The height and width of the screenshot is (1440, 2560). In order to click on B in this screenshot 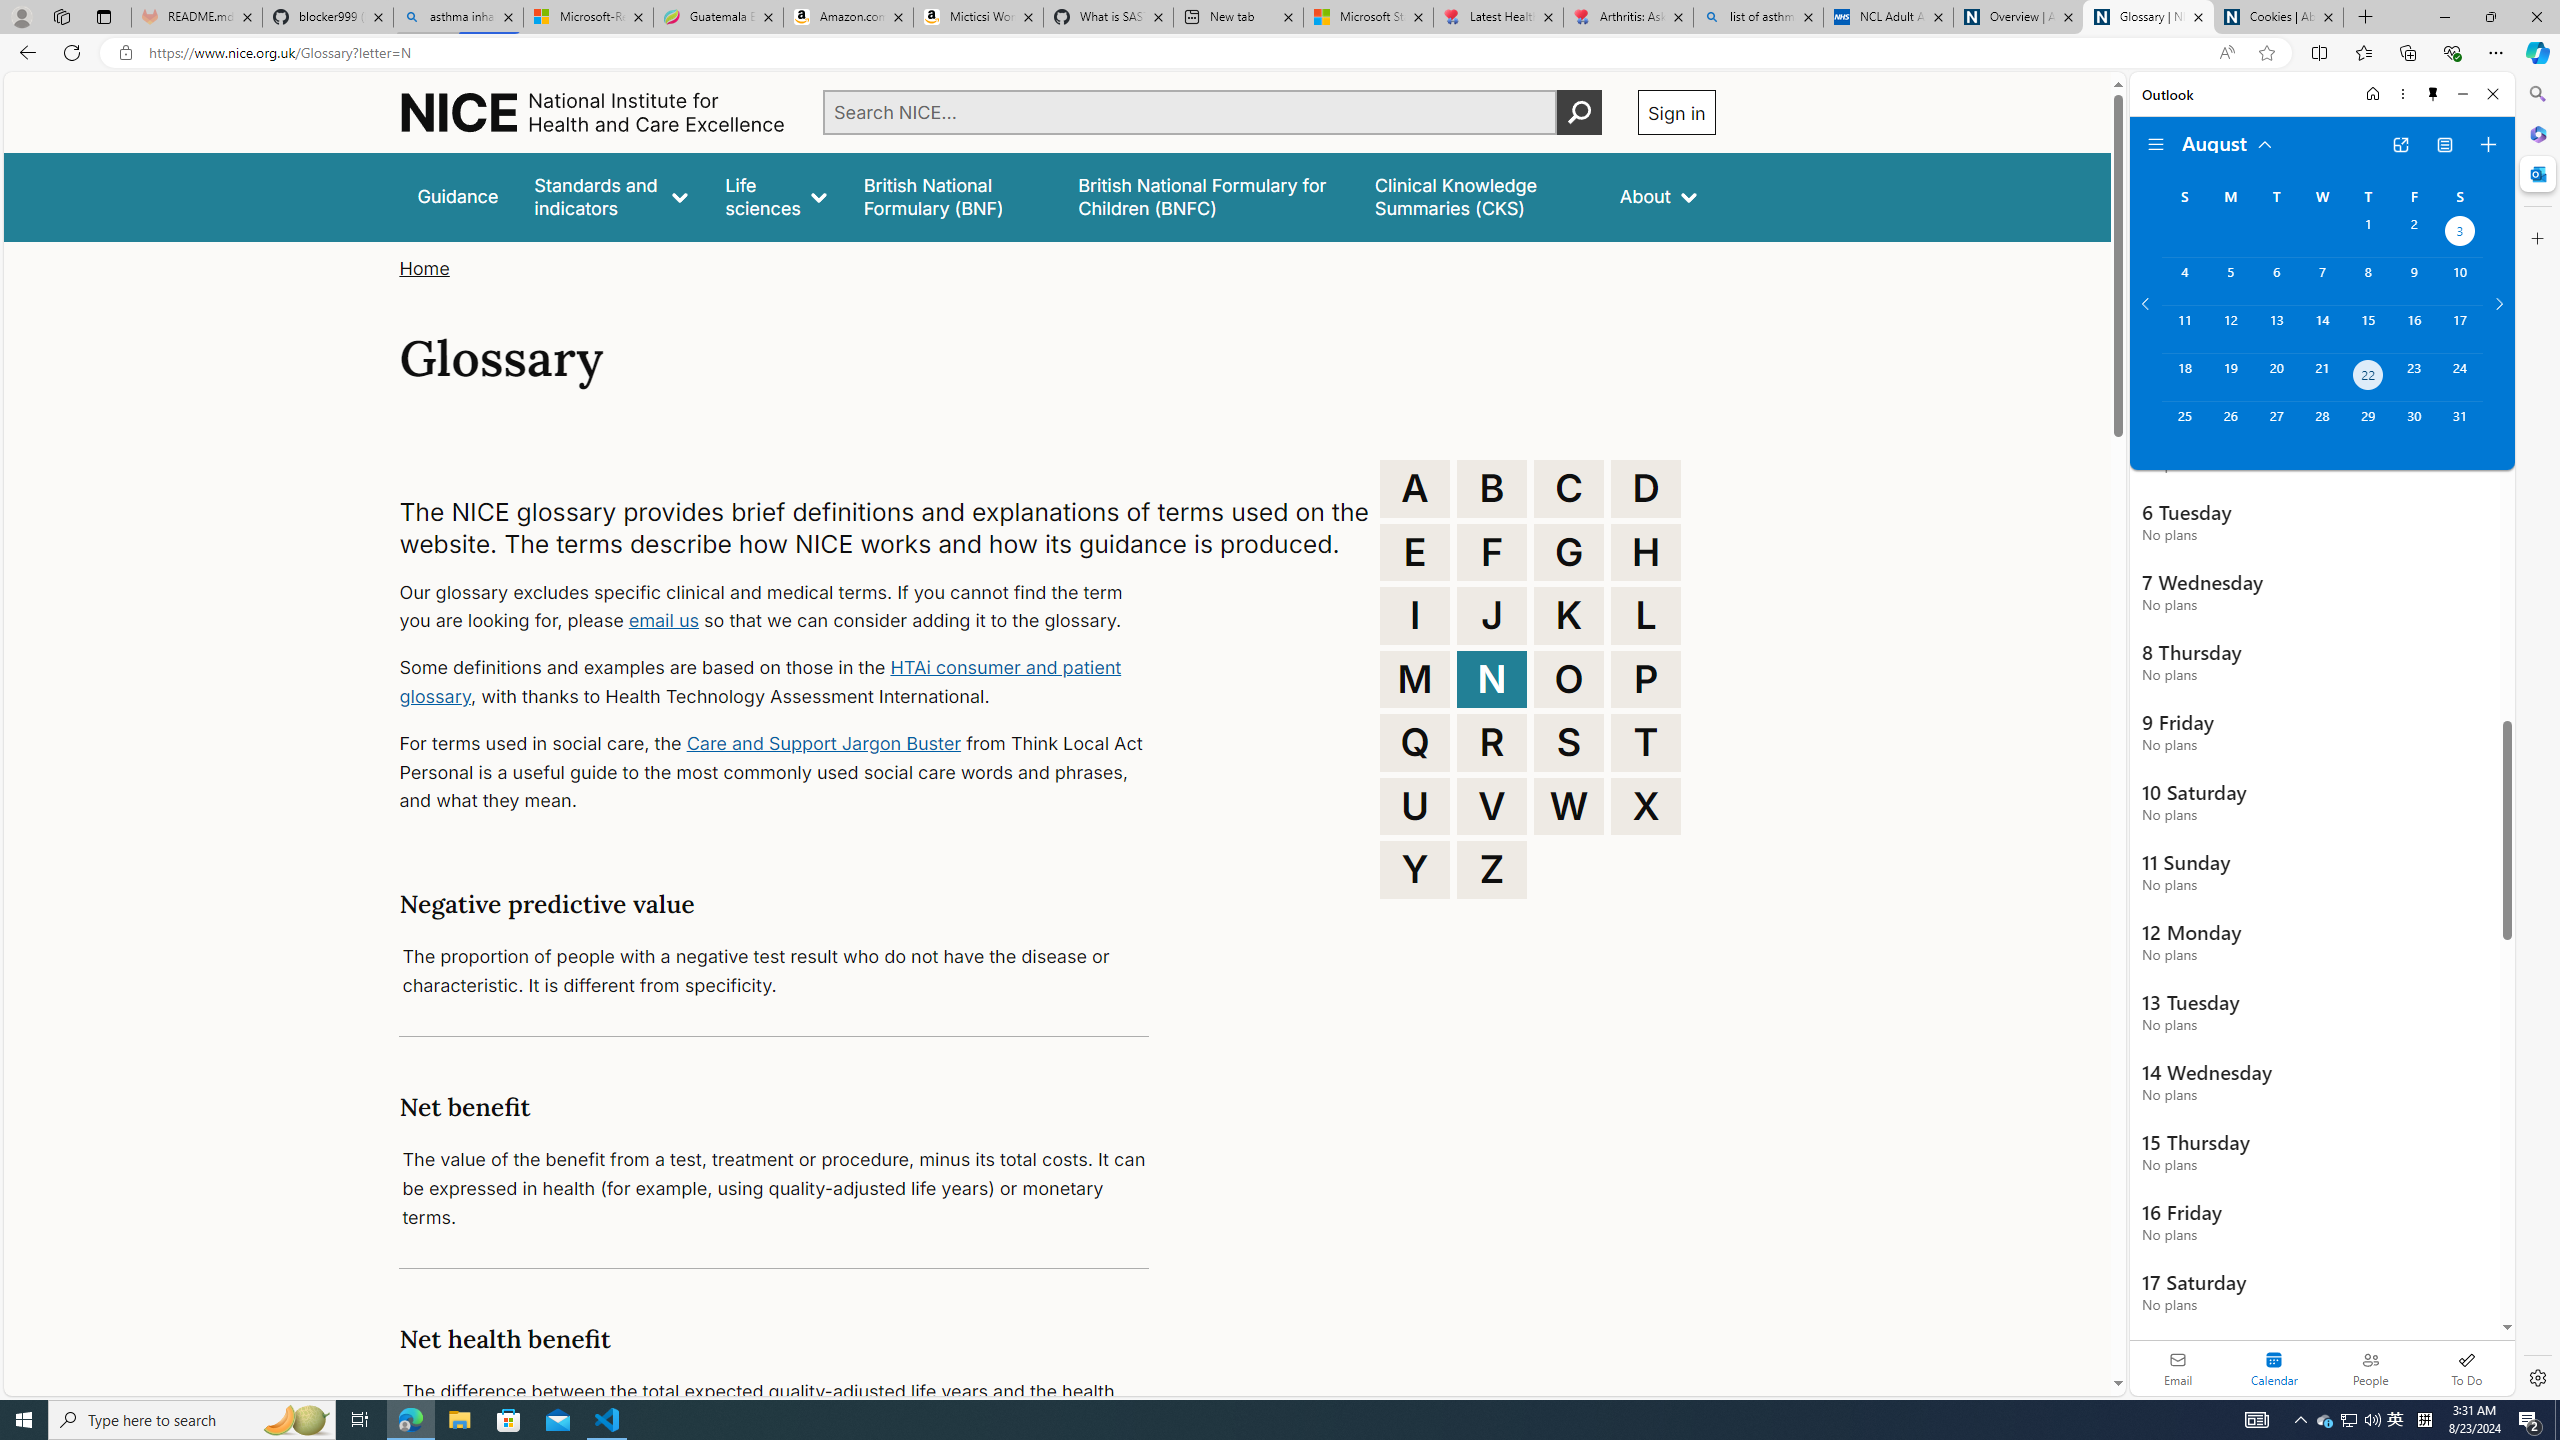, I will do `click(1492, 488)`.